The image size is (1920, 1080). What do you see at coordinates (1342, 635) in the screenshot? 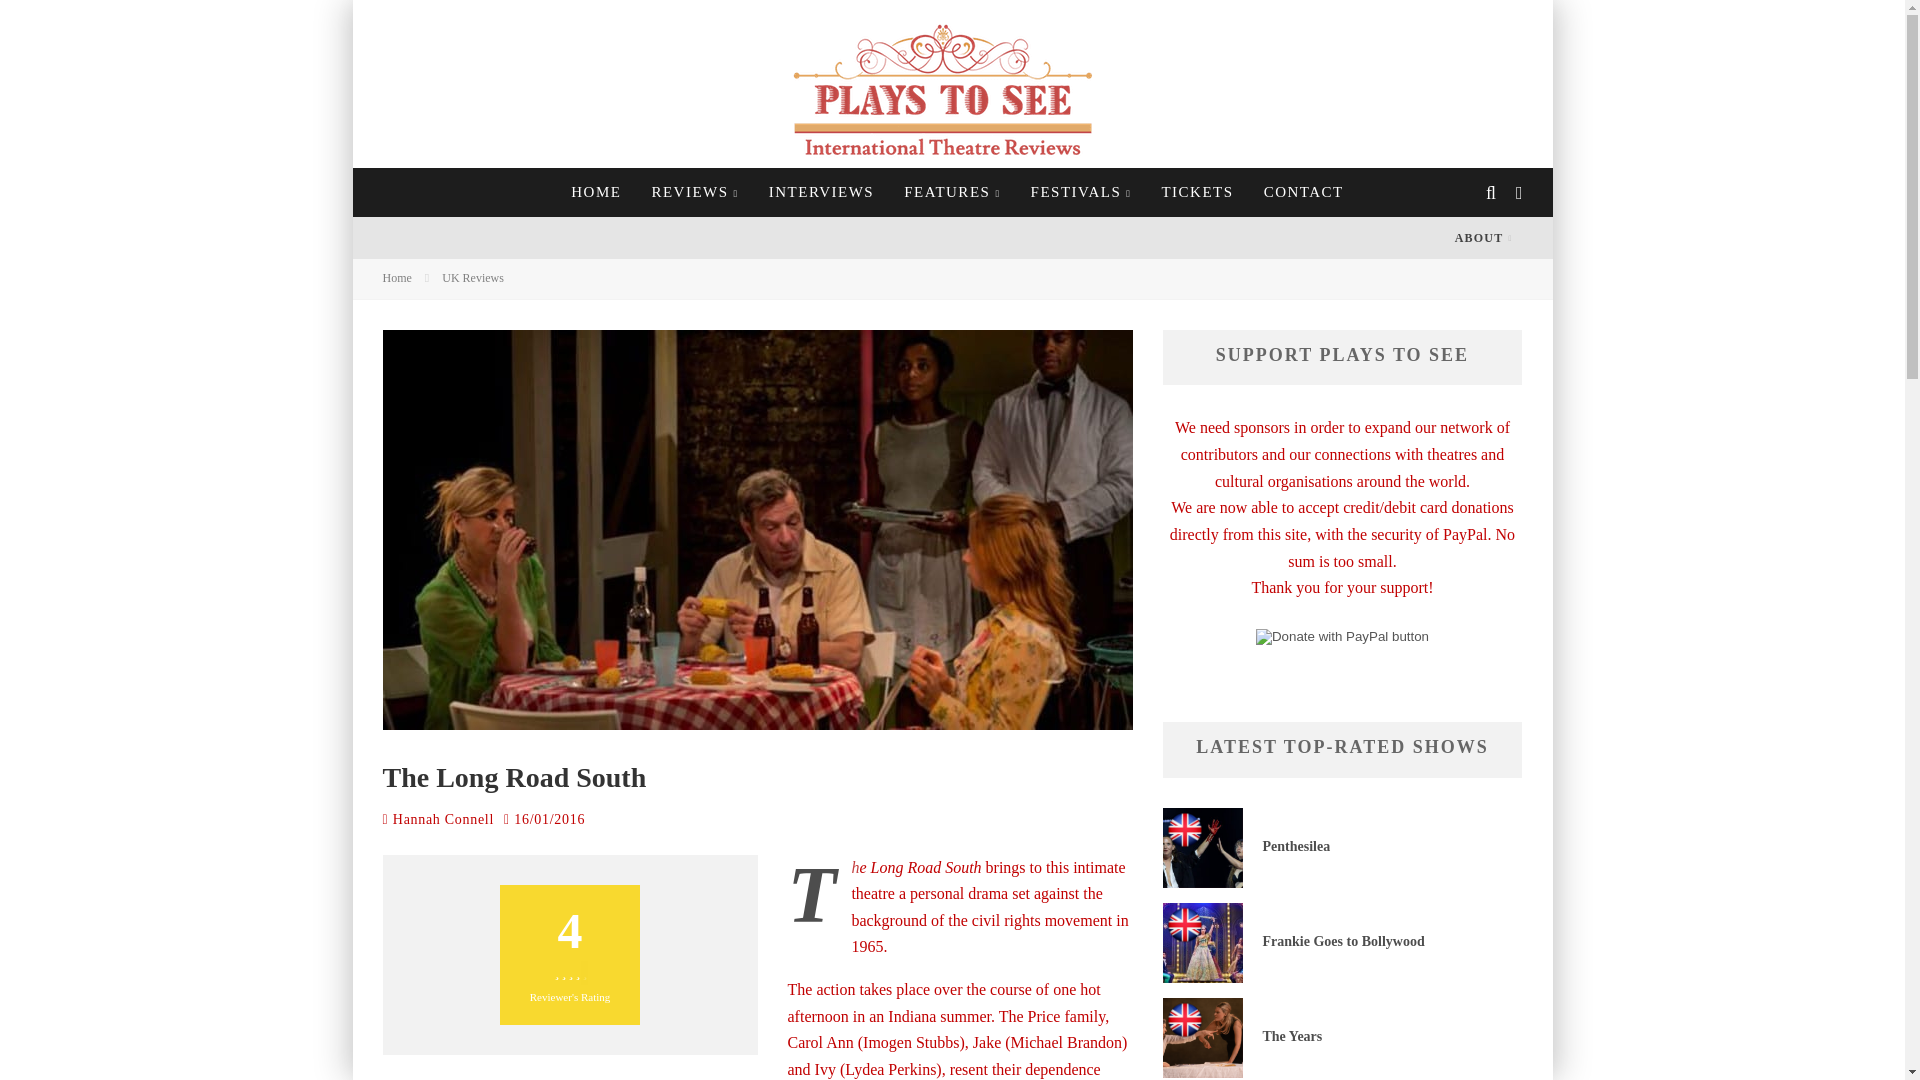
I see `PayPal - The safer, easier way to pay online!` at bounding box center [1342, 635].